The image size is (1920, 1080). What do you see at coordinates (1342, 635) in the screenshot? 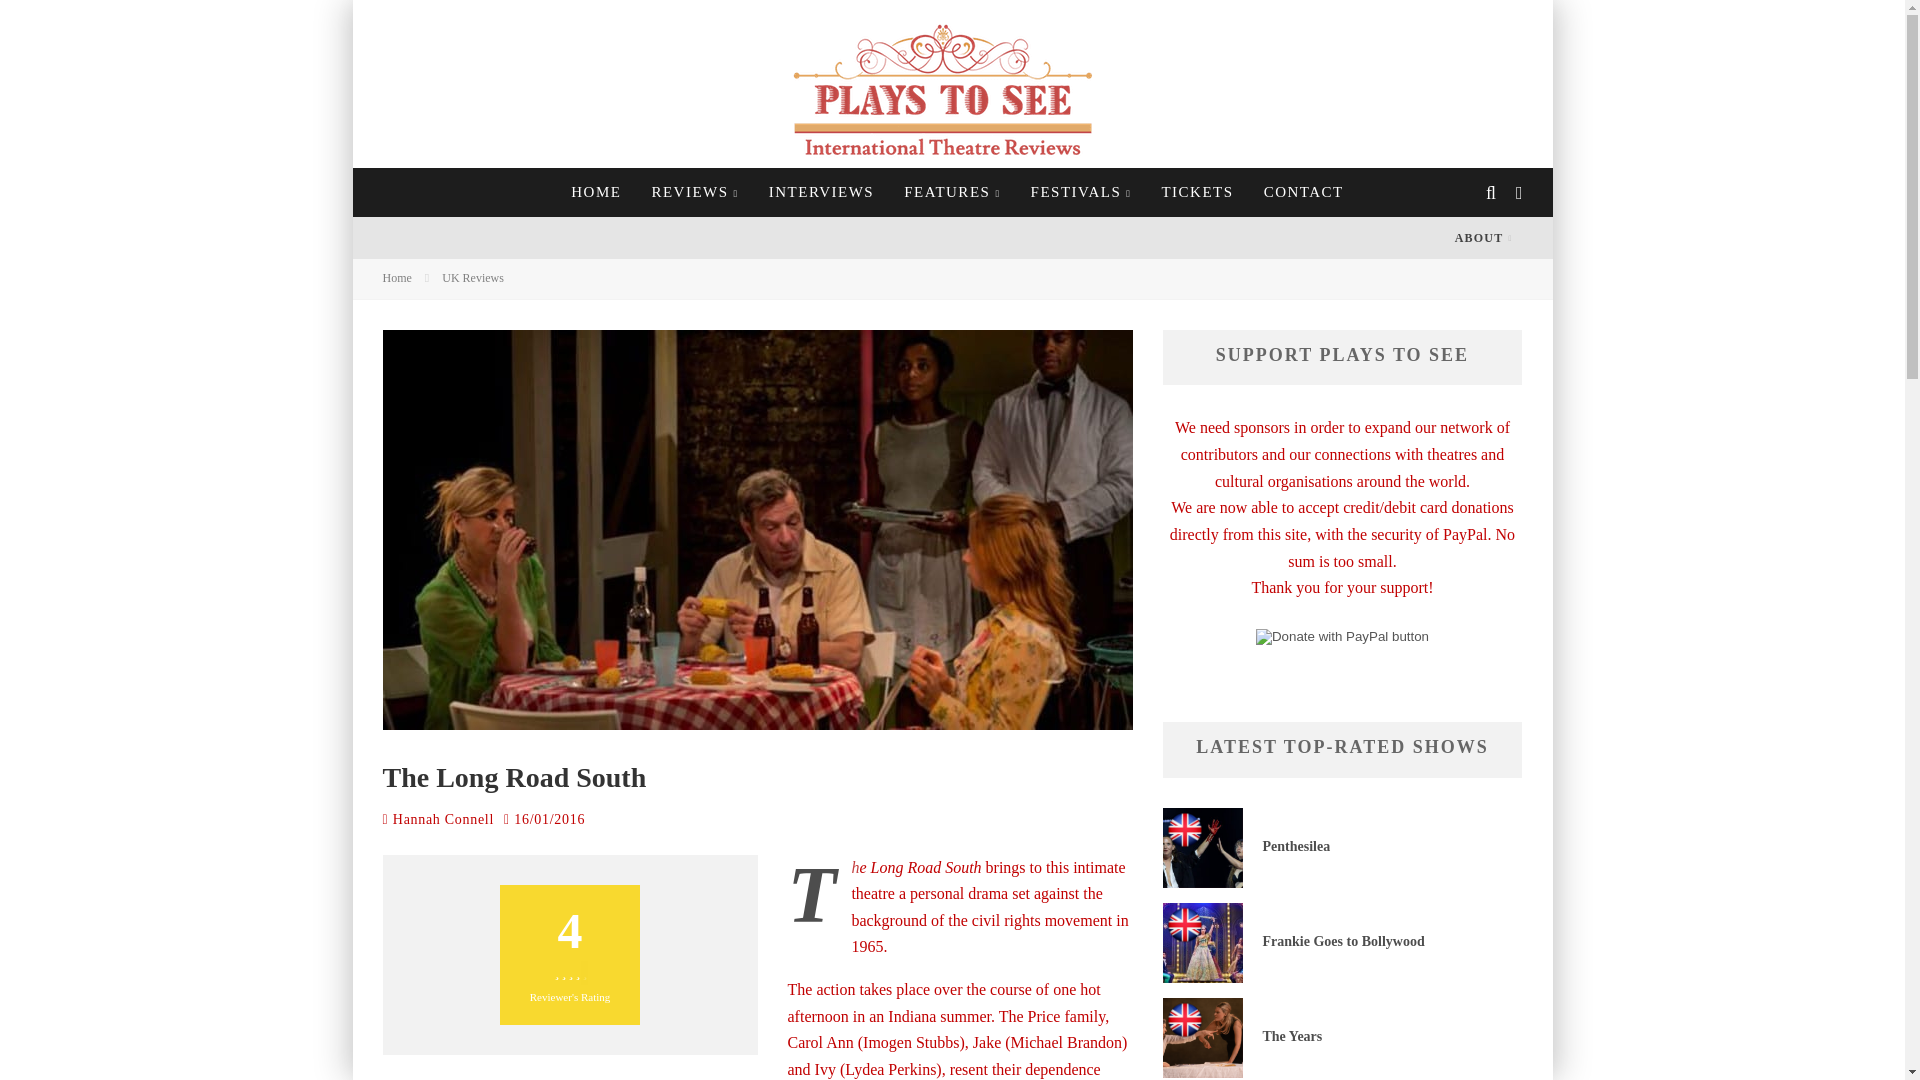
I see `PayPal - The safer, easier way to pay online!` at bounding box center [1342, 635].